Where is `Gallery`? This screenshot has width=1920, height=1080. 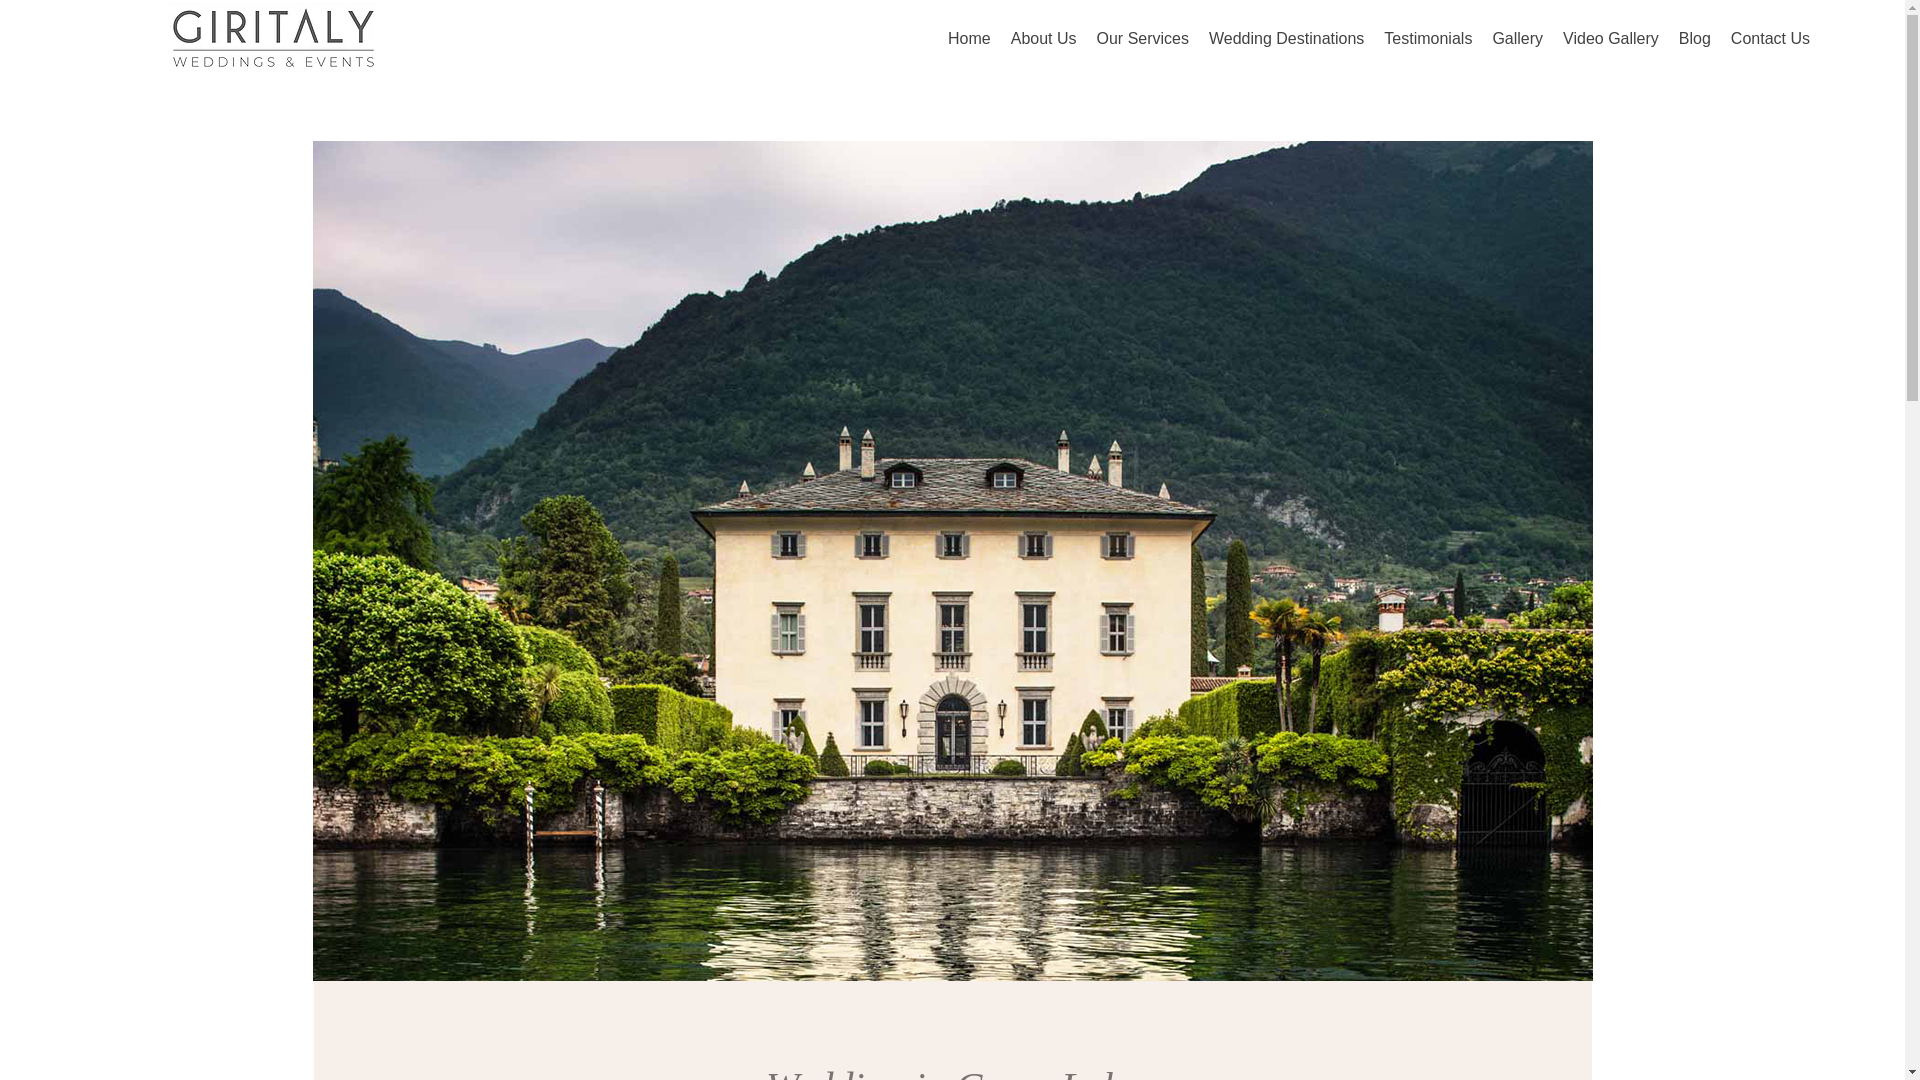
Gallery is located at coordinates (1517, 42).